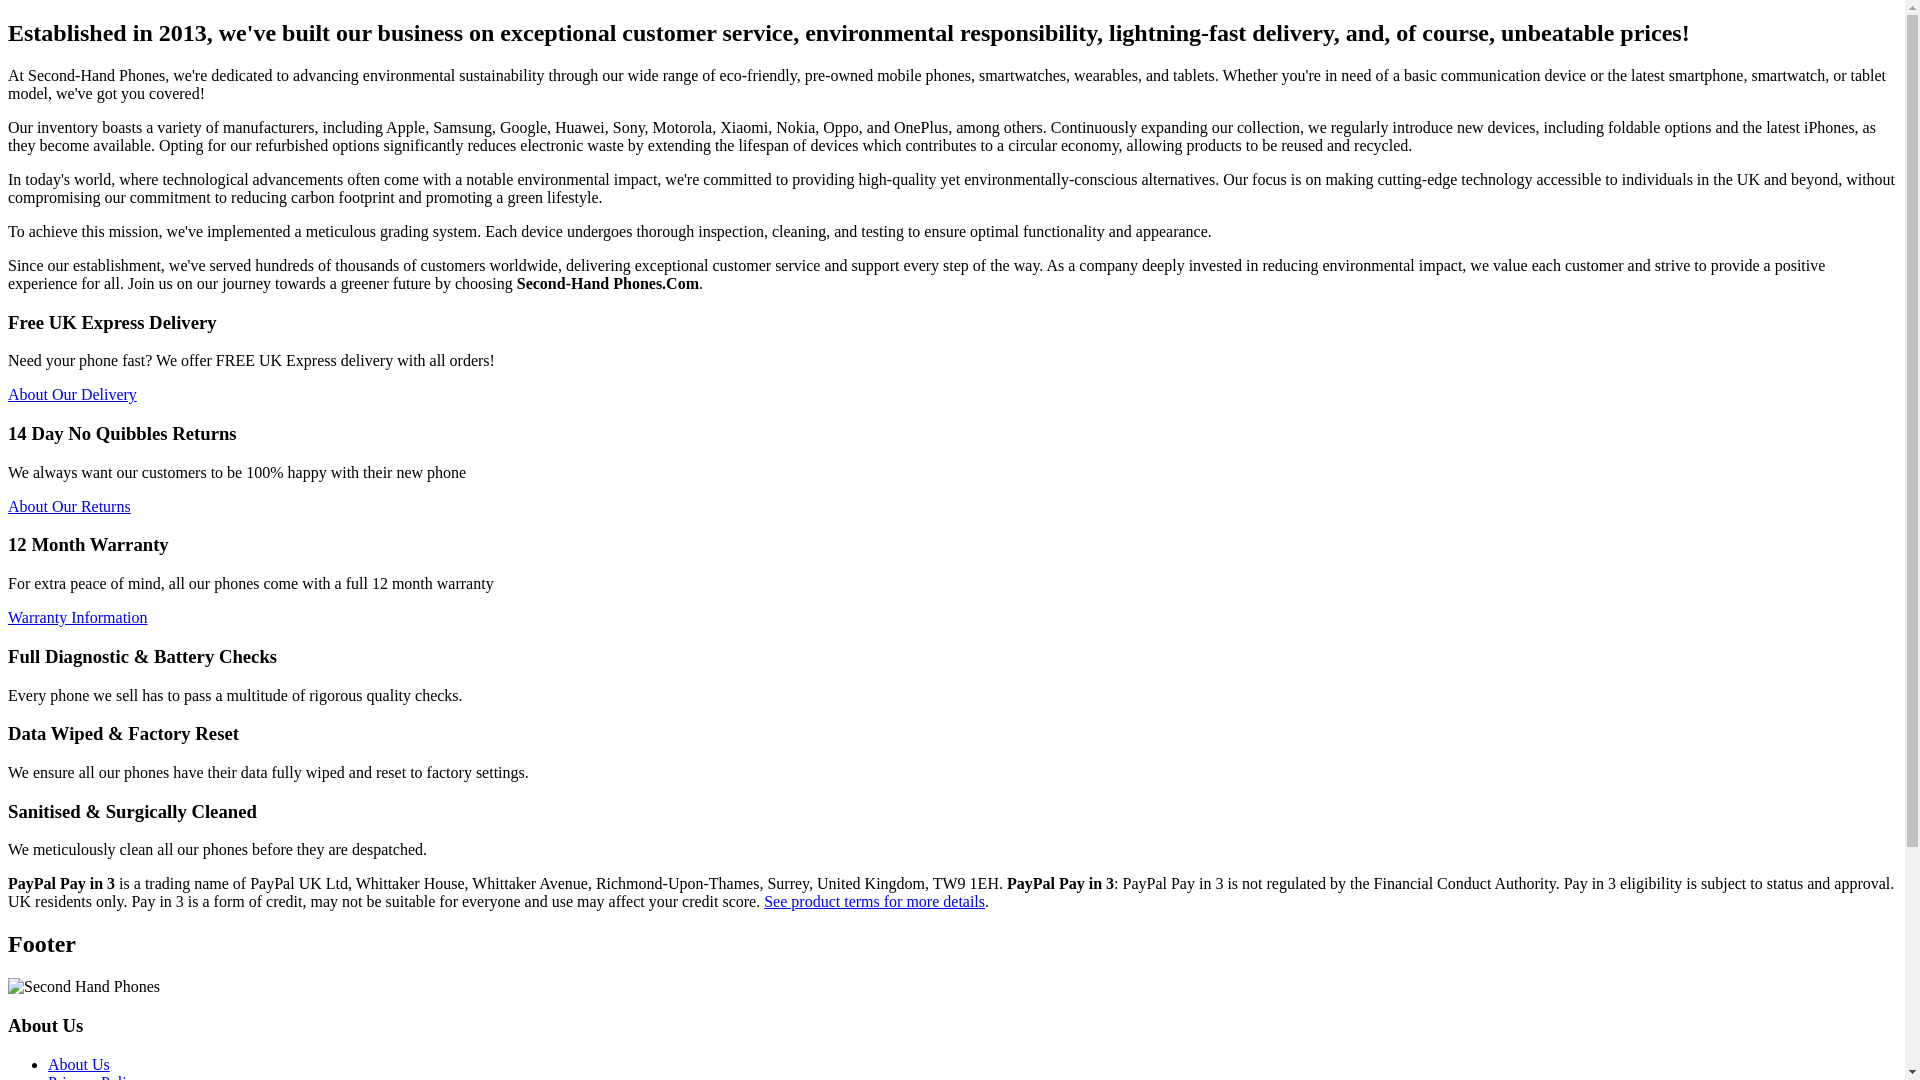  What do you see at coordinates (95, 1076) in the screenshot?
I see `Privacy Policy` at bounding box center [95, 1076].